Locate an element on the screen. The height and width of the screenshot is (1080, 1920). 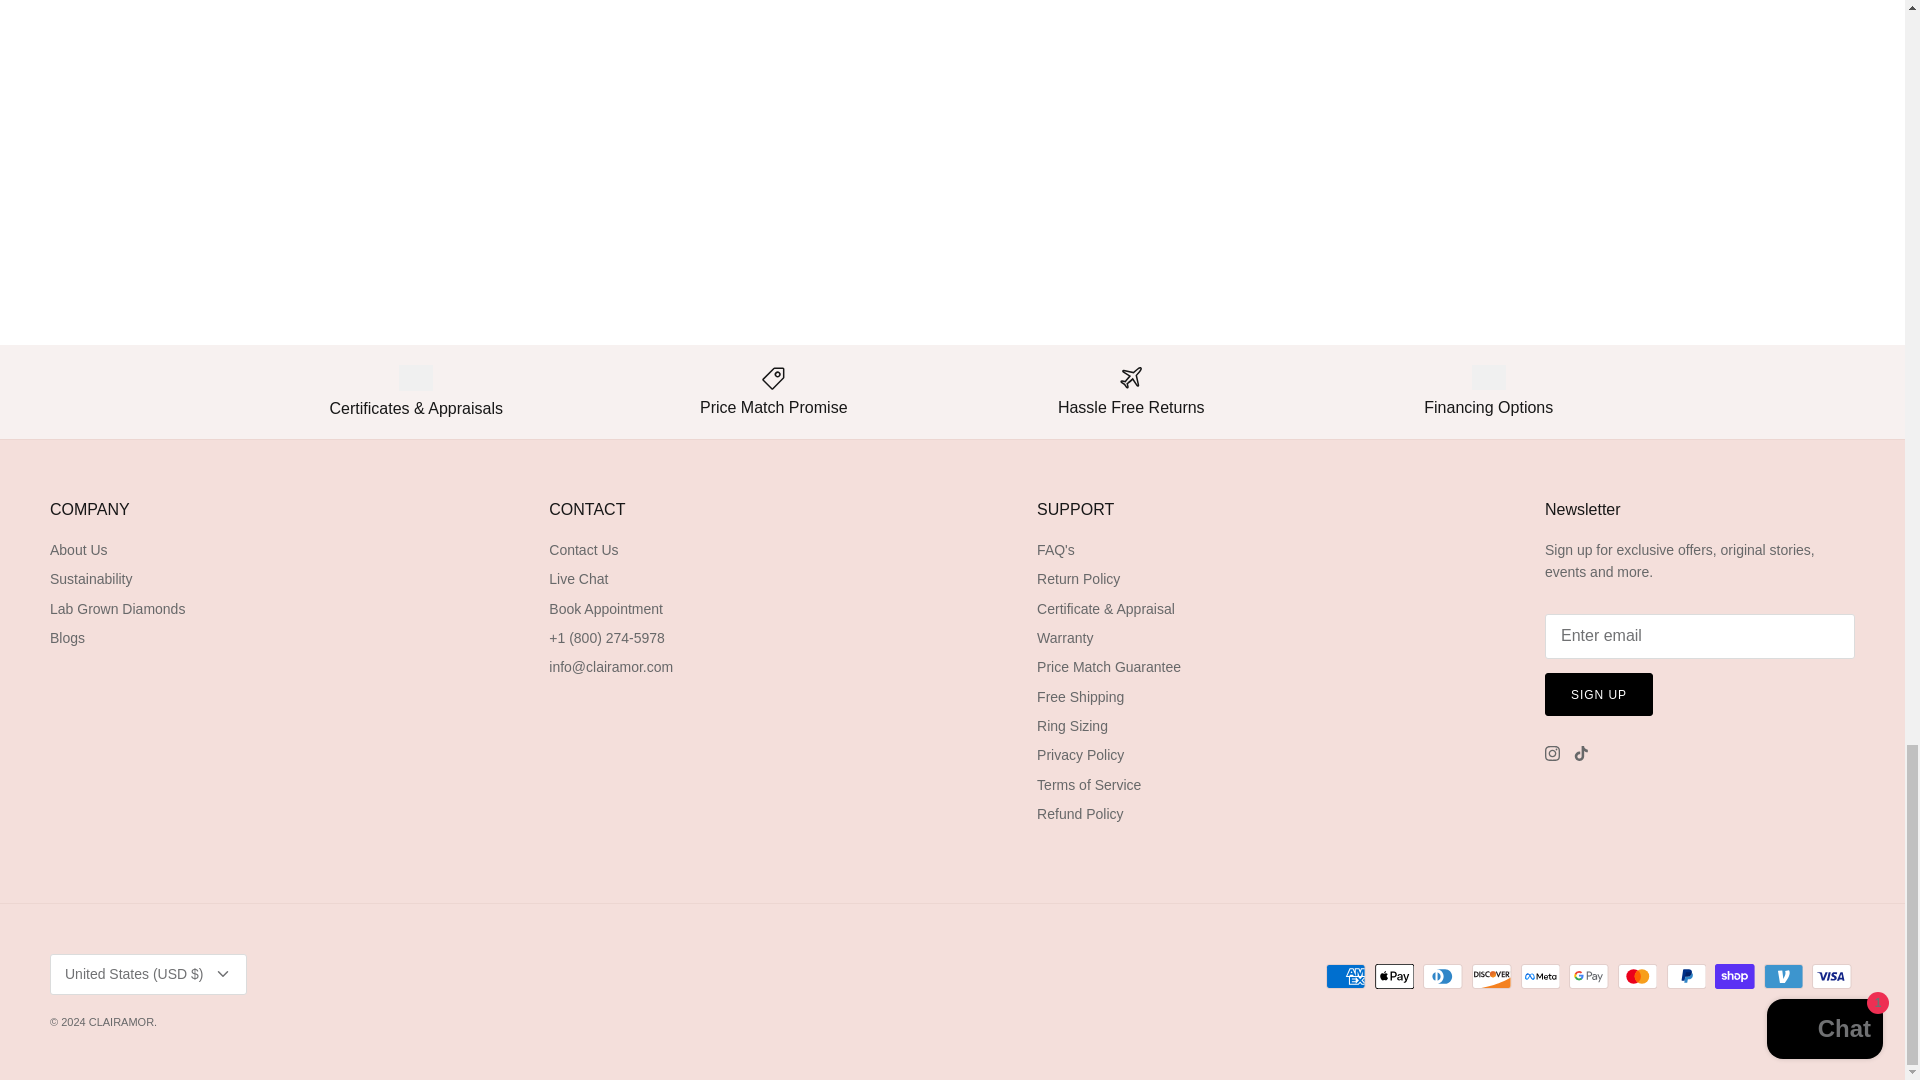
Diners Club is located at coordinates (1442, 976).